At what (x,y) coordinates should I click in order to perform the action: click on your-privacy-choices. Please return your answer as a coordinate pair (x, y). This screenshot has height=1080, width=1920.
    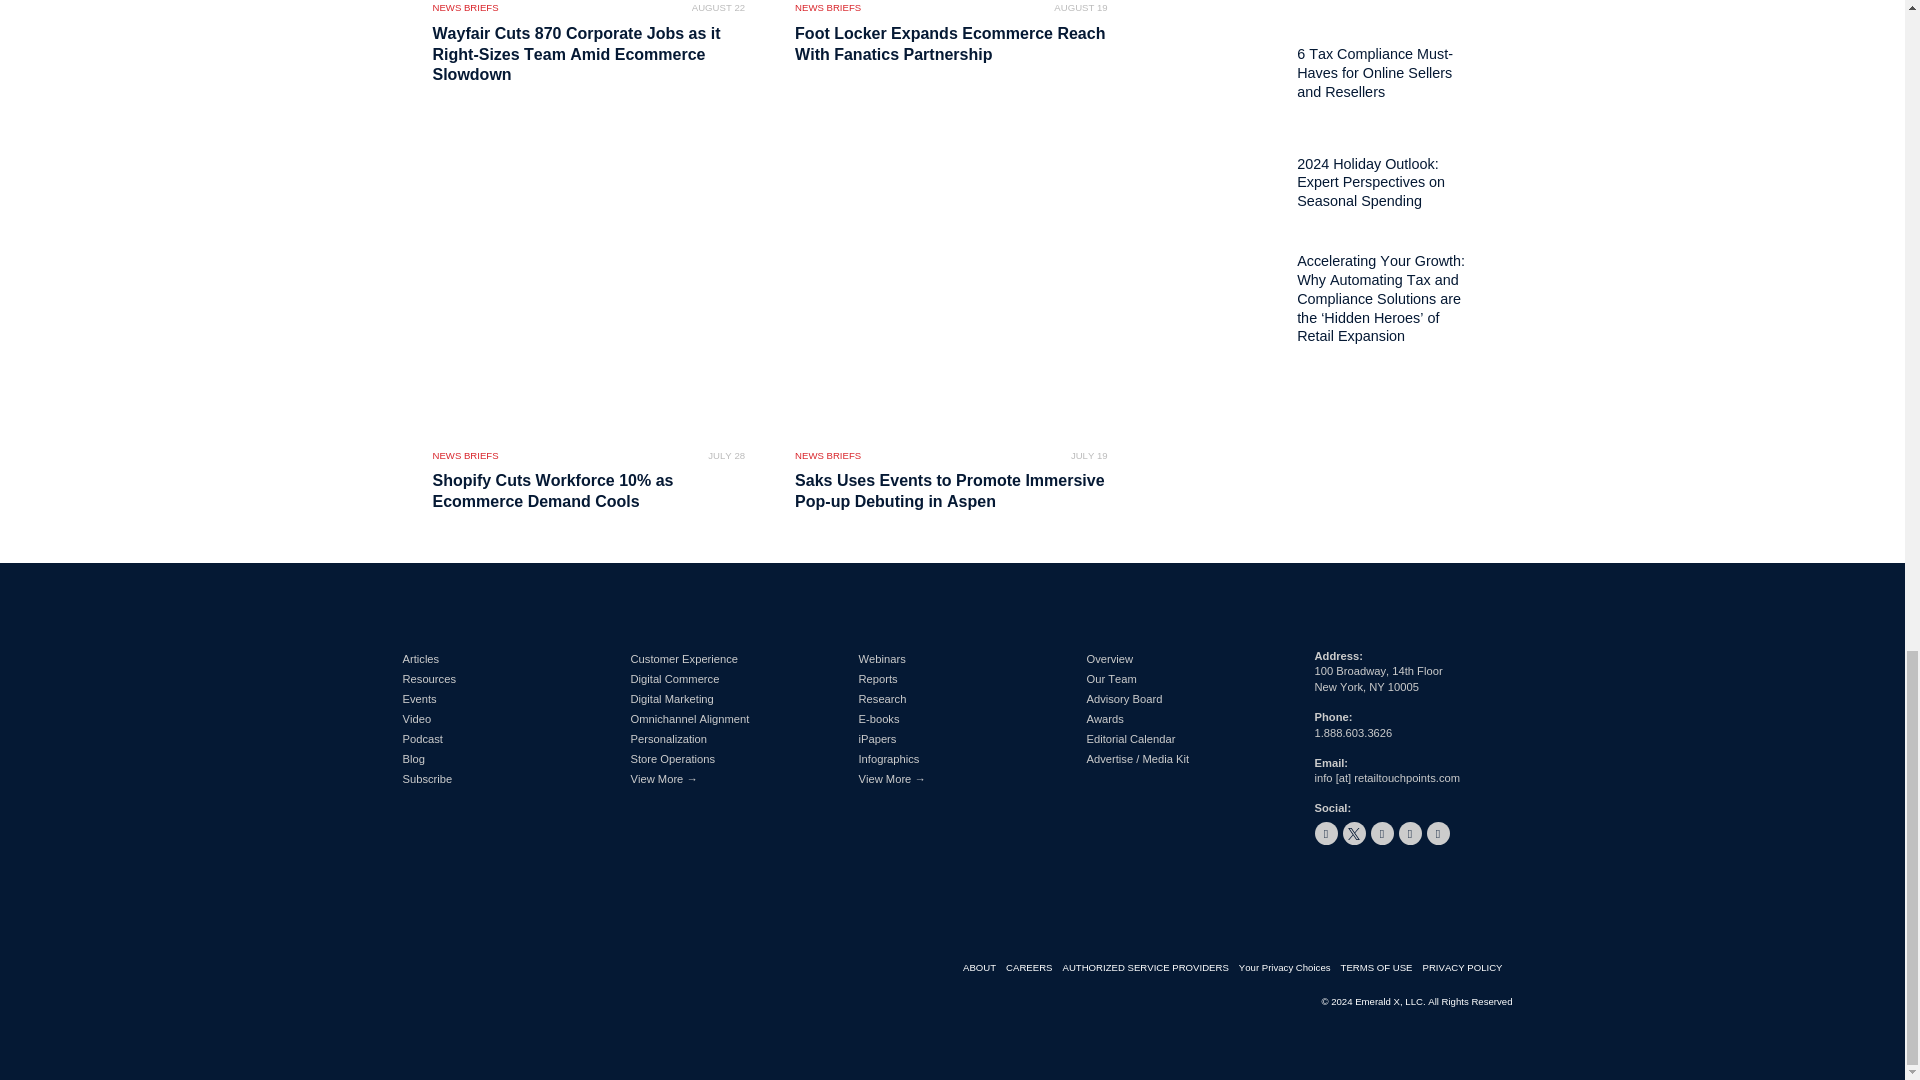
    Looking at the image, I should click on (1289, 968).